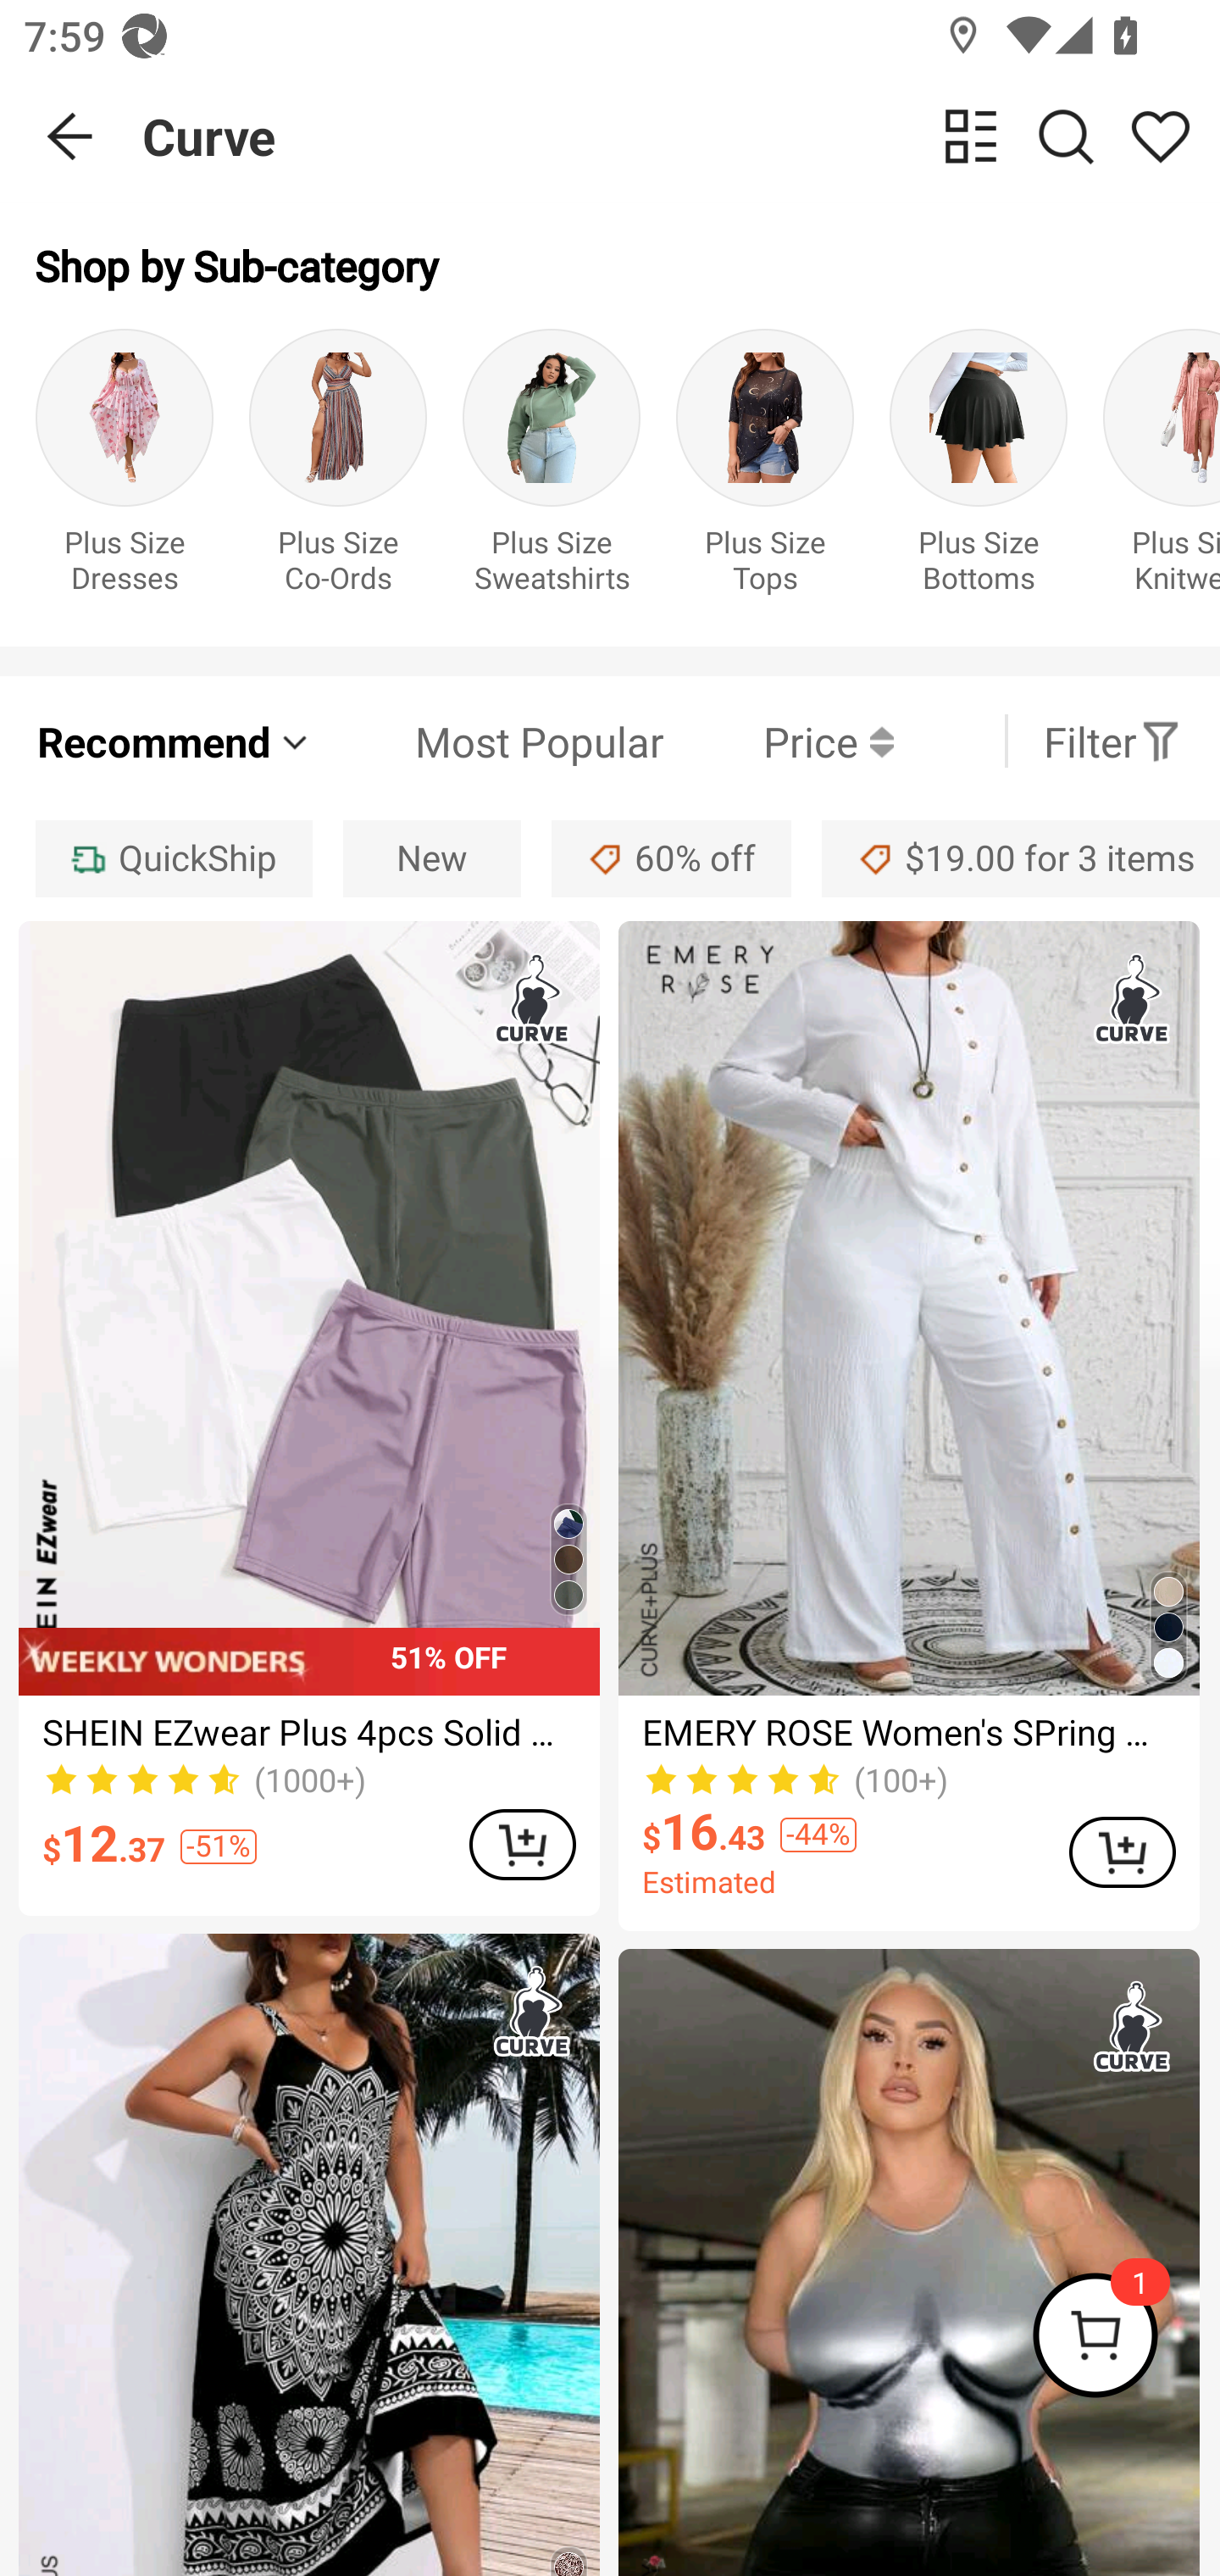 Image resolution: width=1220 pixels, height=2576 pixels. What do you see at coordinates (779, 741) in the screenshot?
I see `Price` at bounding box center [779, 741].